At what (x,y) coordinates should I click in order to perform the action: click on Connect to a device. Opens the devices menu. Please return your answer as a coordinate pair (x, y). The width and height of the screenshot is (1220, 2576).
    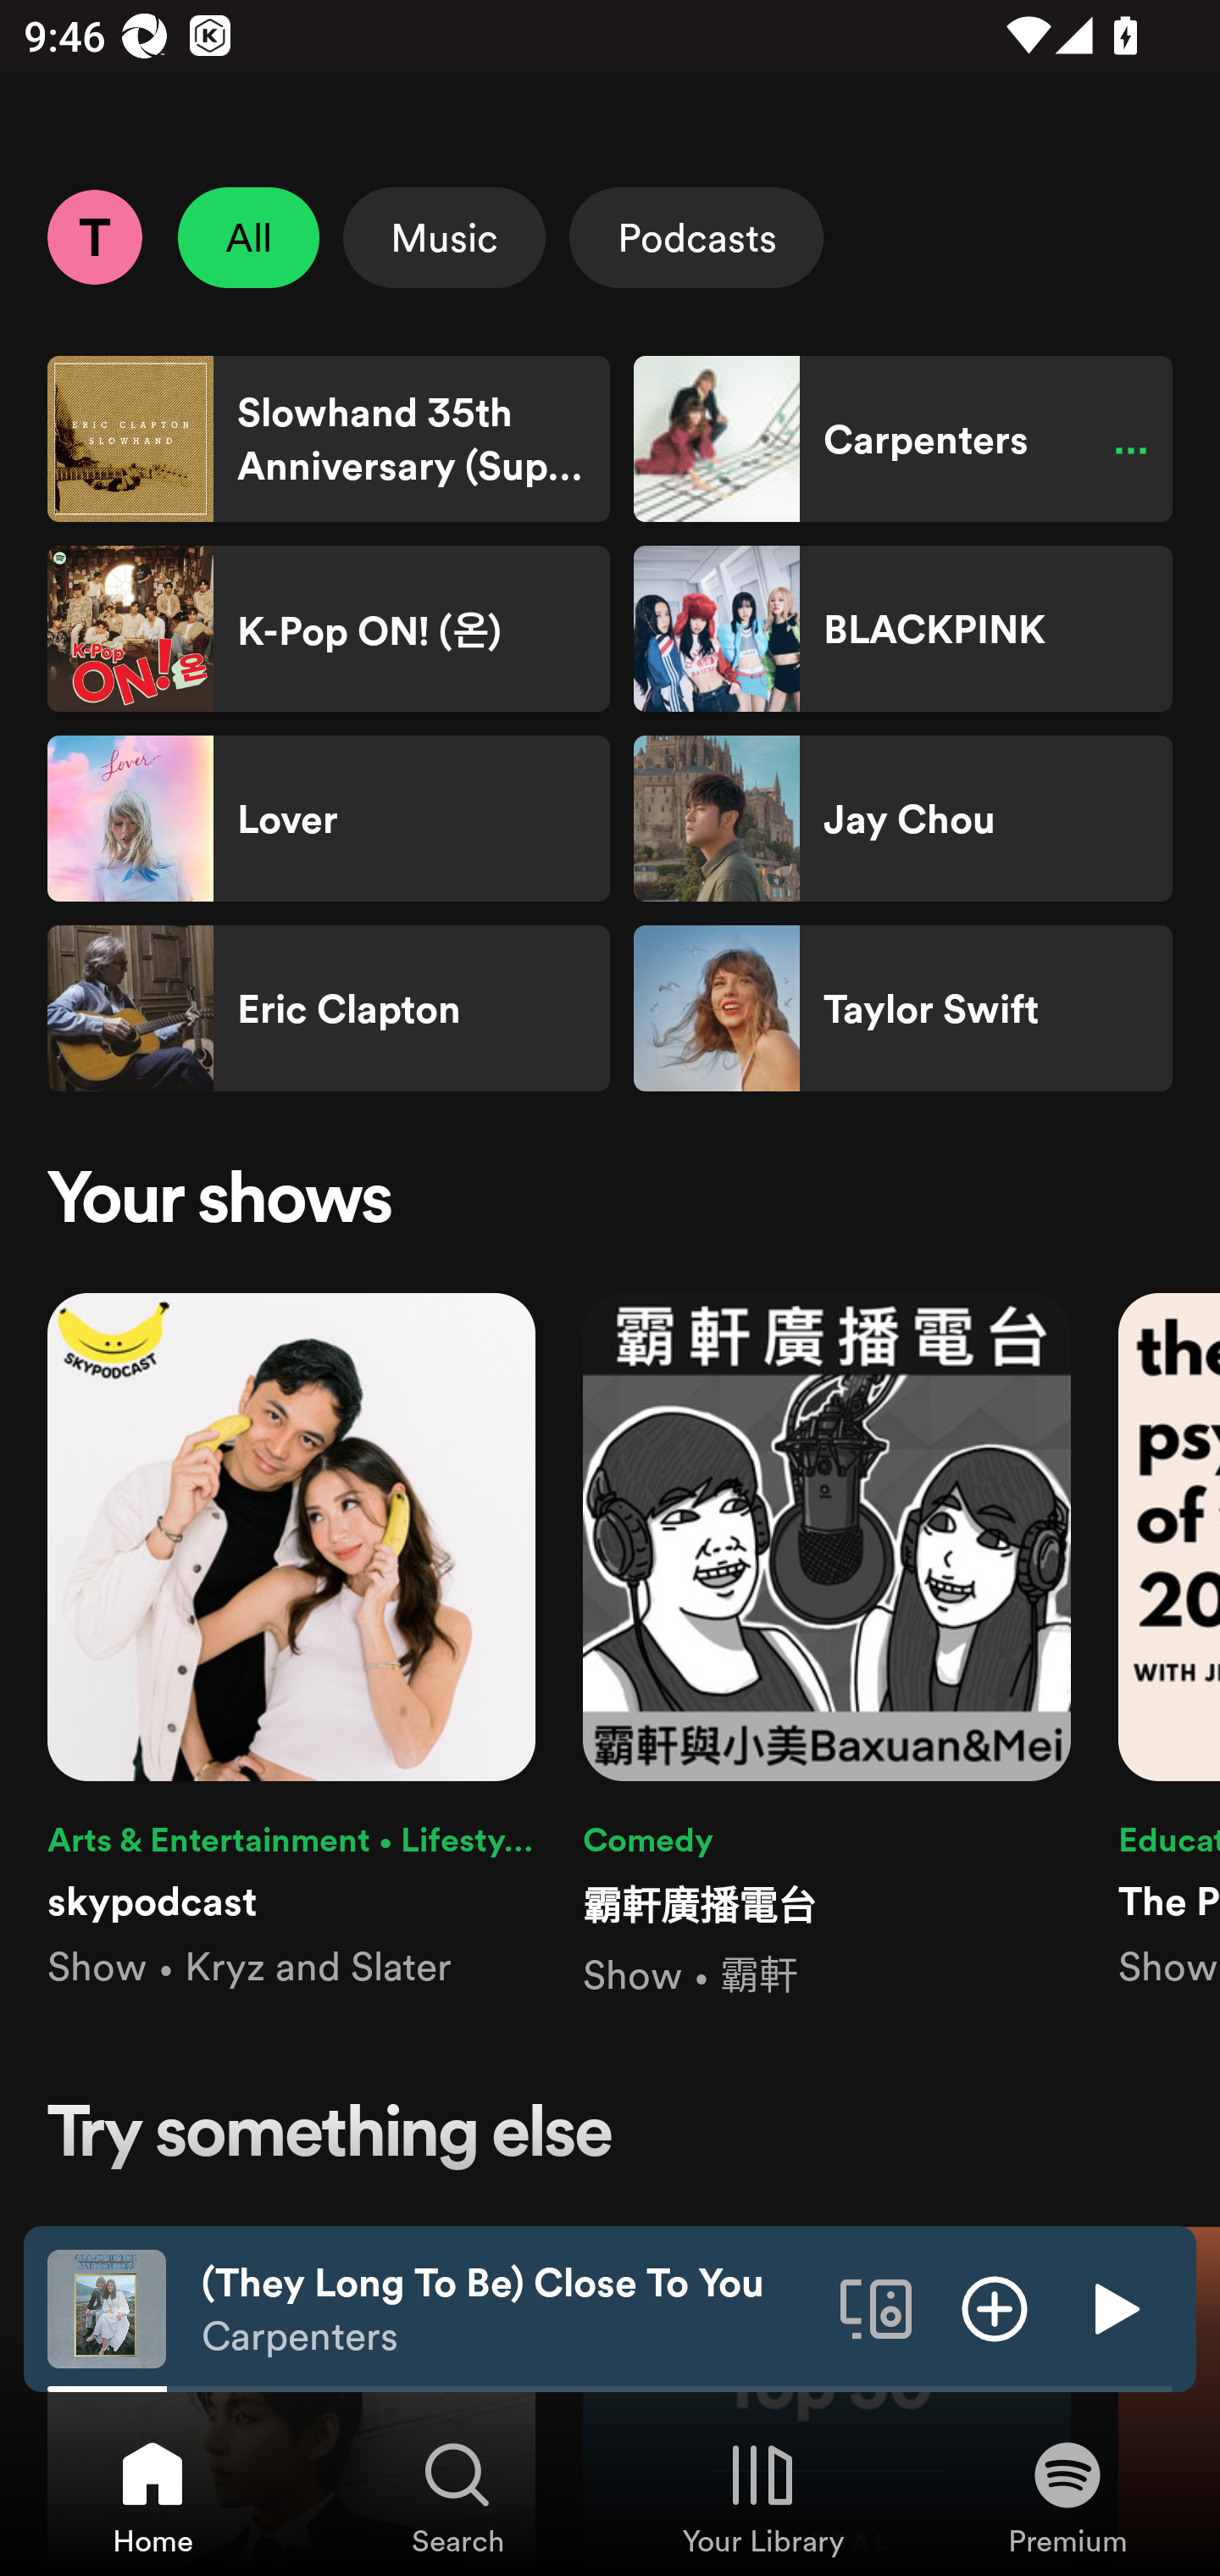
    Looking at the image, I should click on (876, 2307).